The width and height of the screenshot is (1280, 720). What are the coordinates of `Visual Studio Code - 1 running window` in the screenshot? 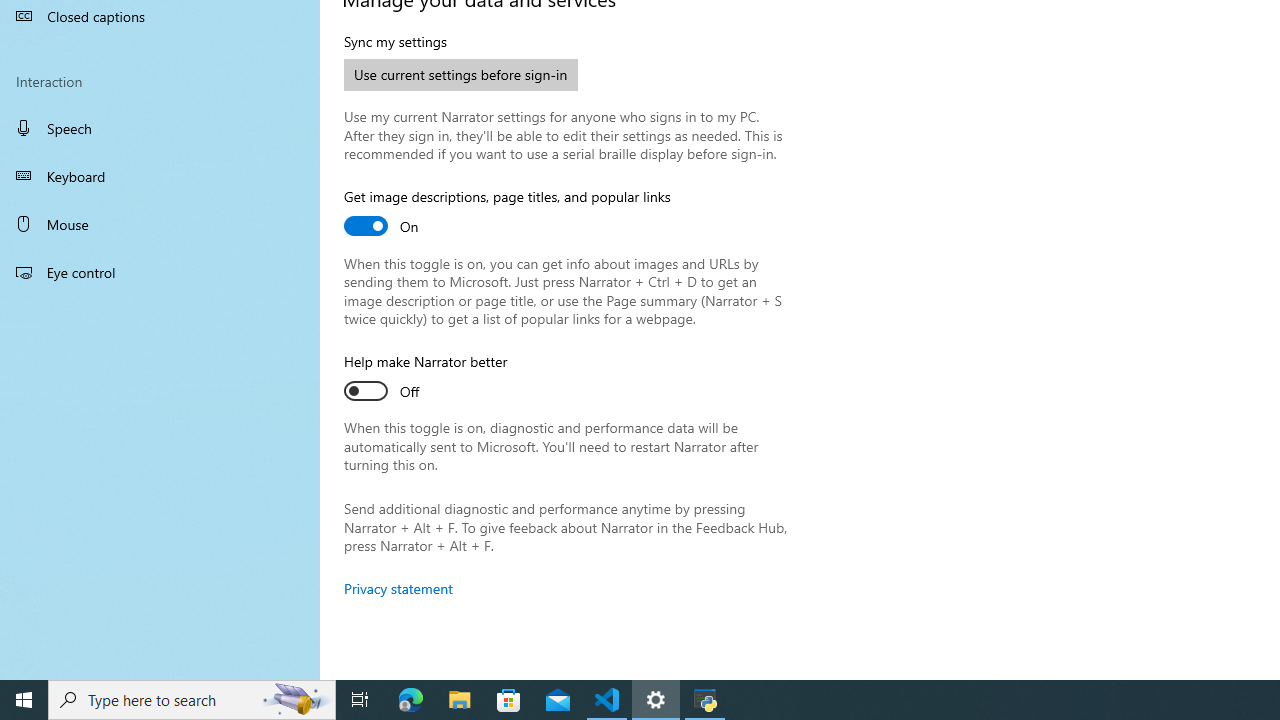 It's located at (607, 700).